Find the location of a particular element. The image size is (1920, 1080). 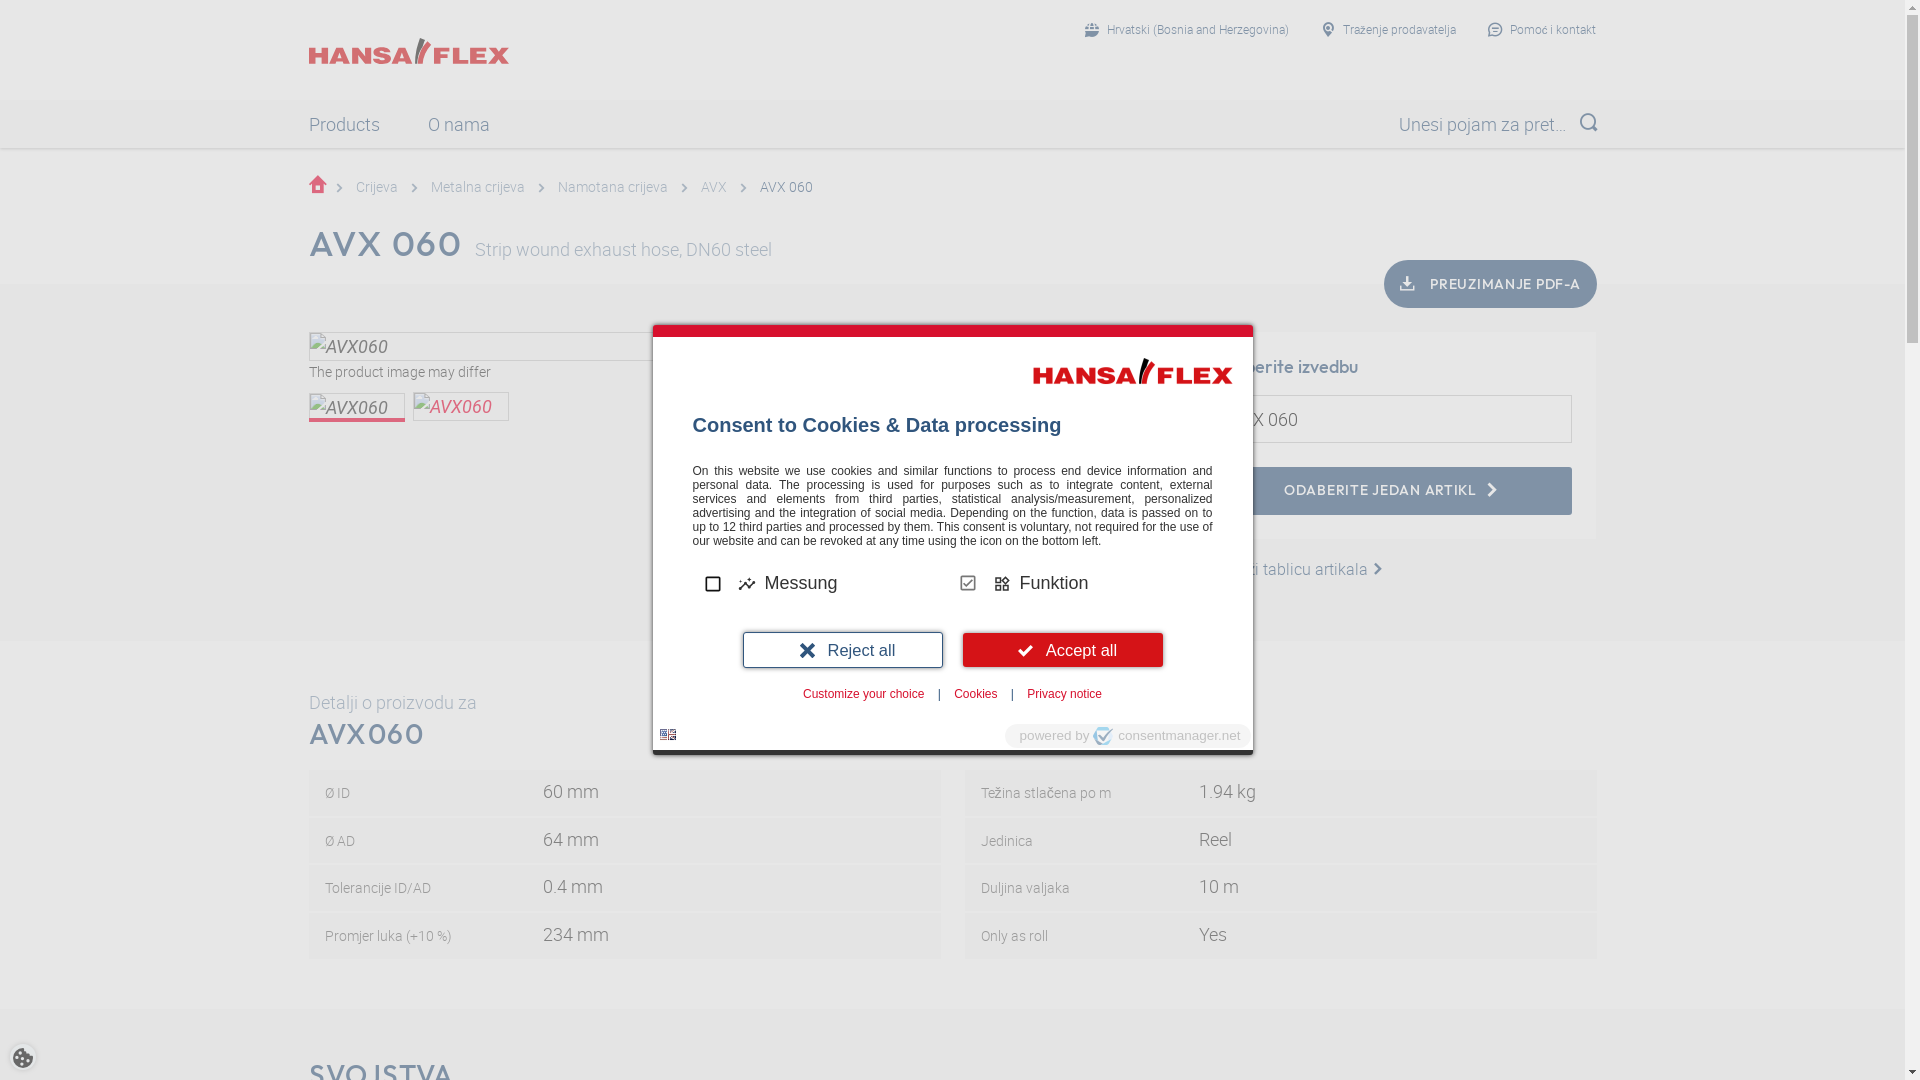

AVX is located at coordinates (713, 186).